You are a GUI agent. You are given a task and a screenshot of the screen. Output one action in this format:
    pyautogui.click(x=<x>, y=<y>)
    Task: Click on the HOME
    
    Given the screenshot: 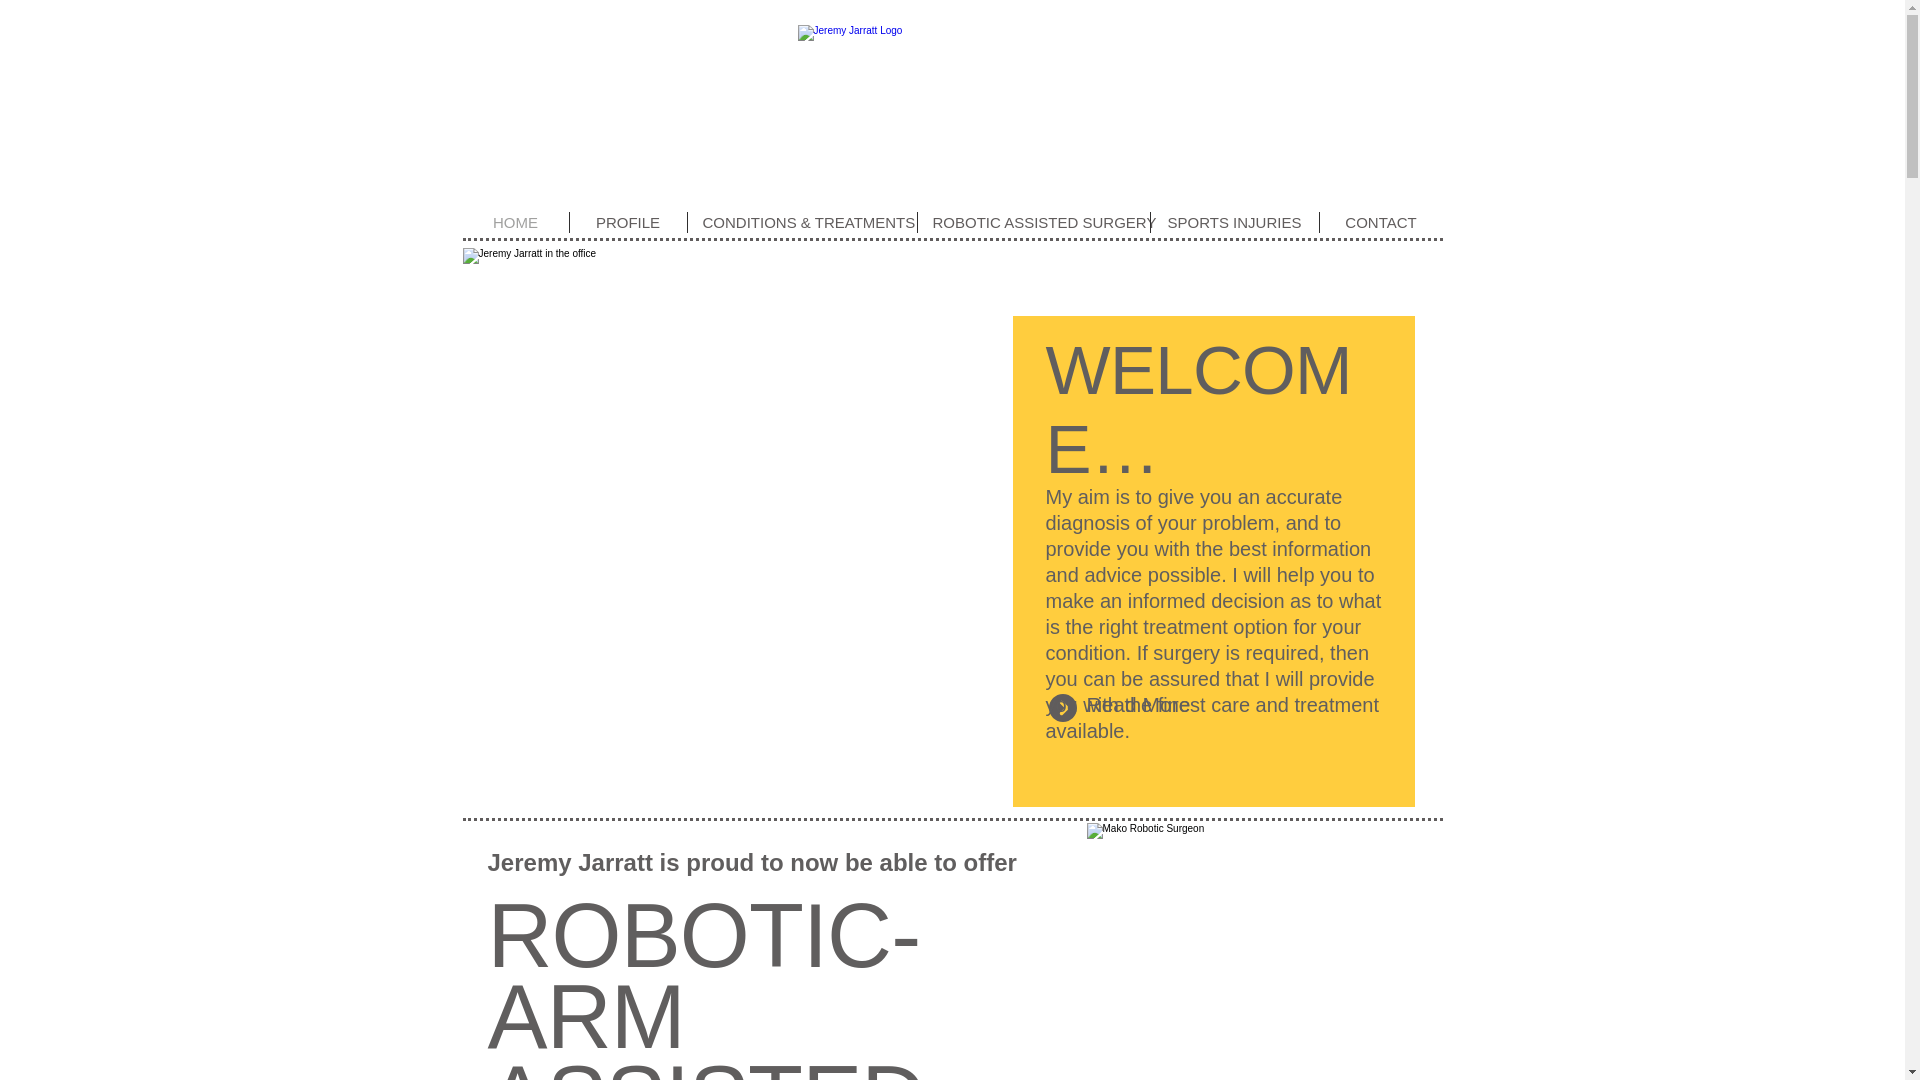 What is the action you would take?
    pyautogui.click(x=515, y=222)
    